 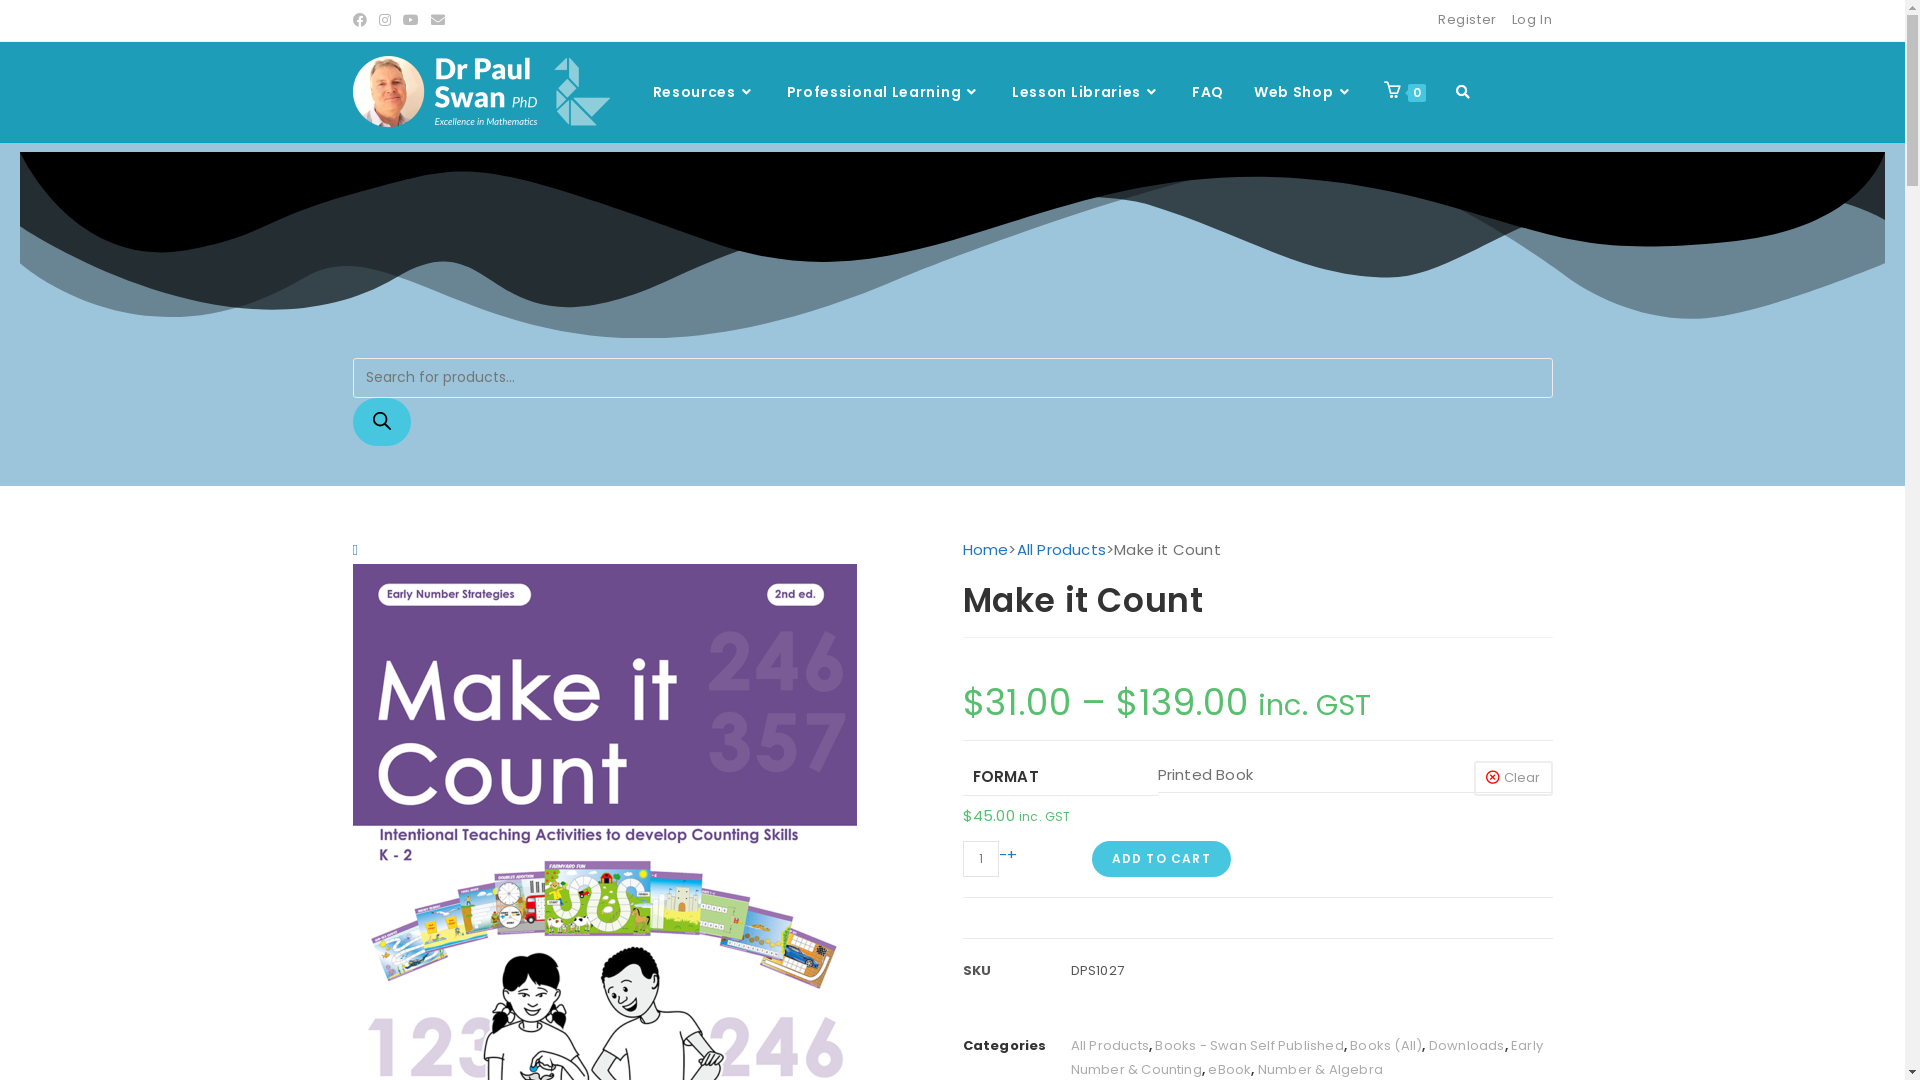 What do you see at coordinates (1467, 1046) in the screenshot?
I see `Downloads` at bounding box center [1467, 1046].